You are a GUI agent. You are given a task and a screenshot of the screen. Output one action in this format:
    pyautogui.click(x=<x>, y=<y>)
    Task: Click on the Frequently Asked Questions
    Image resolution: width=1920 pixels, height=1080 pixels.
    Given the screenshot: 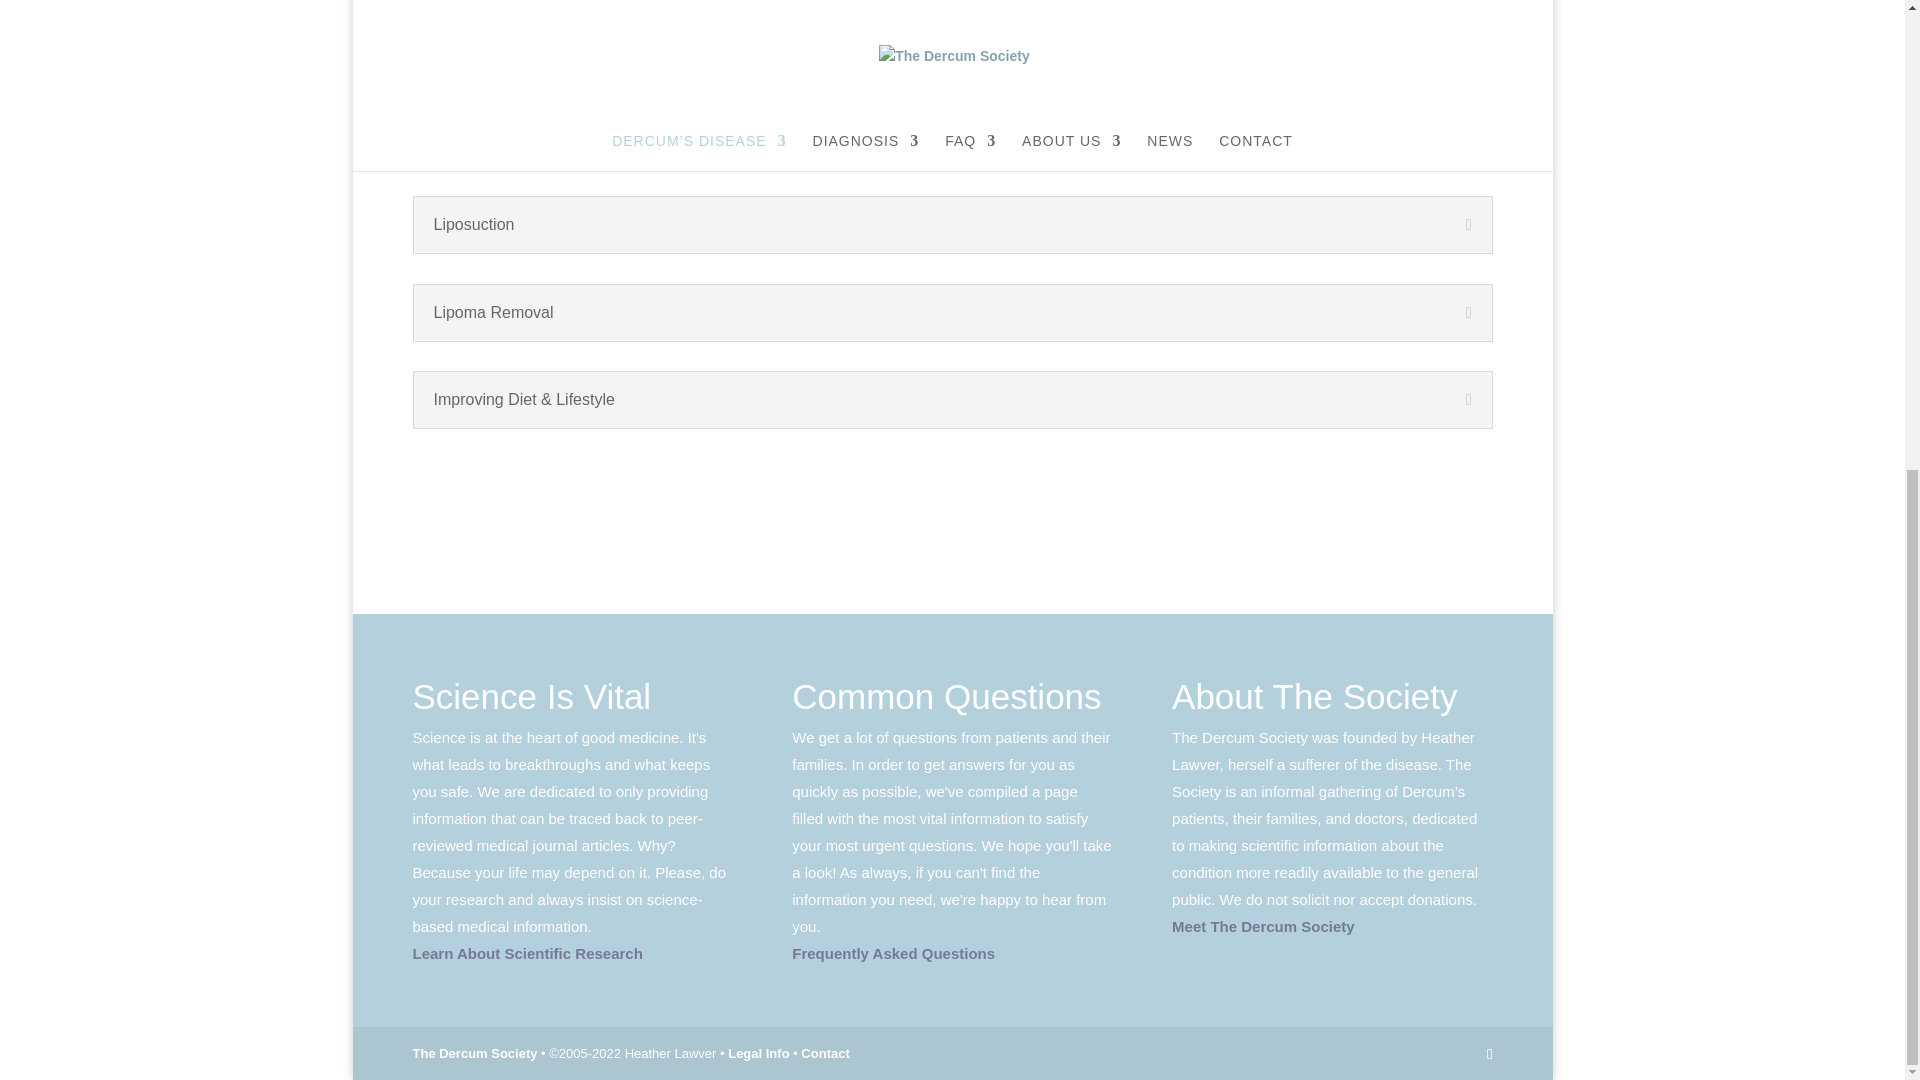 What is the action you would take?
    pyautogui.click(x=892, y=954)
    